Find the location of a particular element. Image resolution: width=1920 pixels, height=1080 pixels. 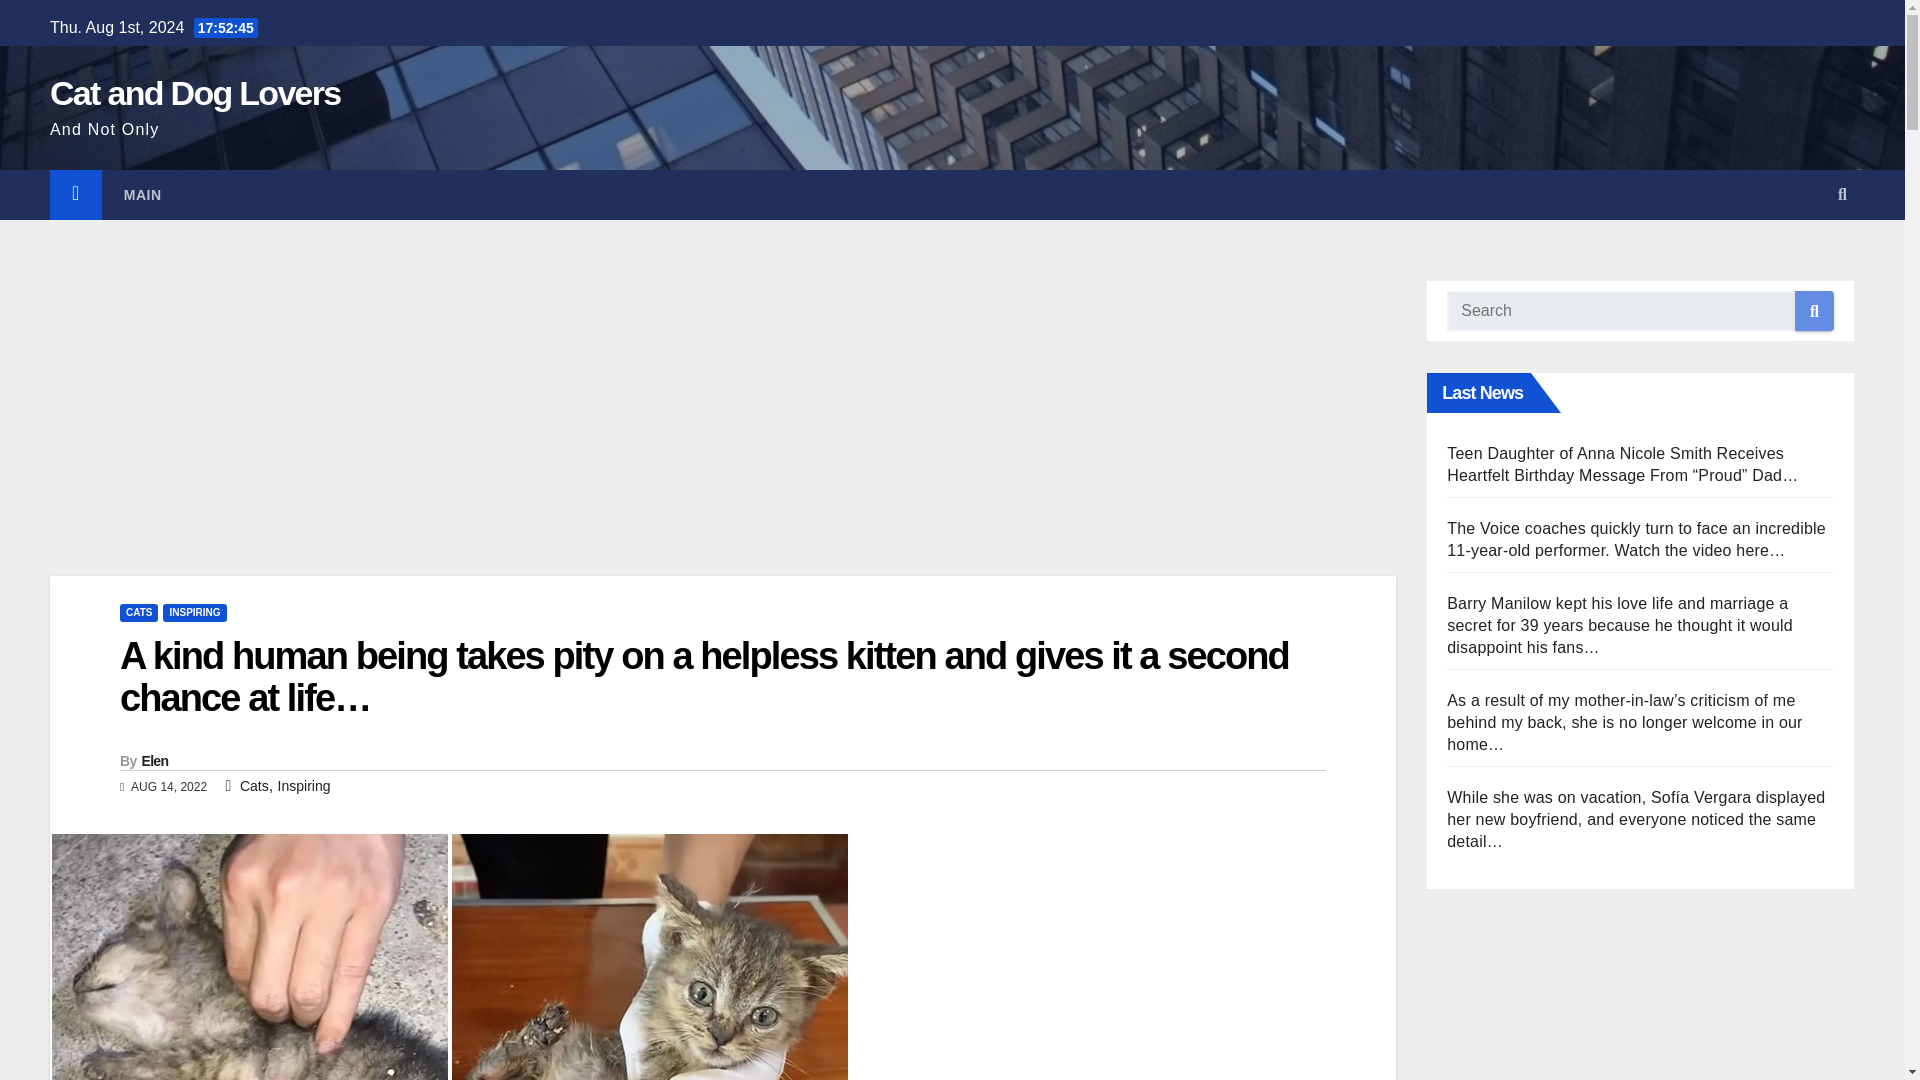

Cats is located at coordinates (254, 785).